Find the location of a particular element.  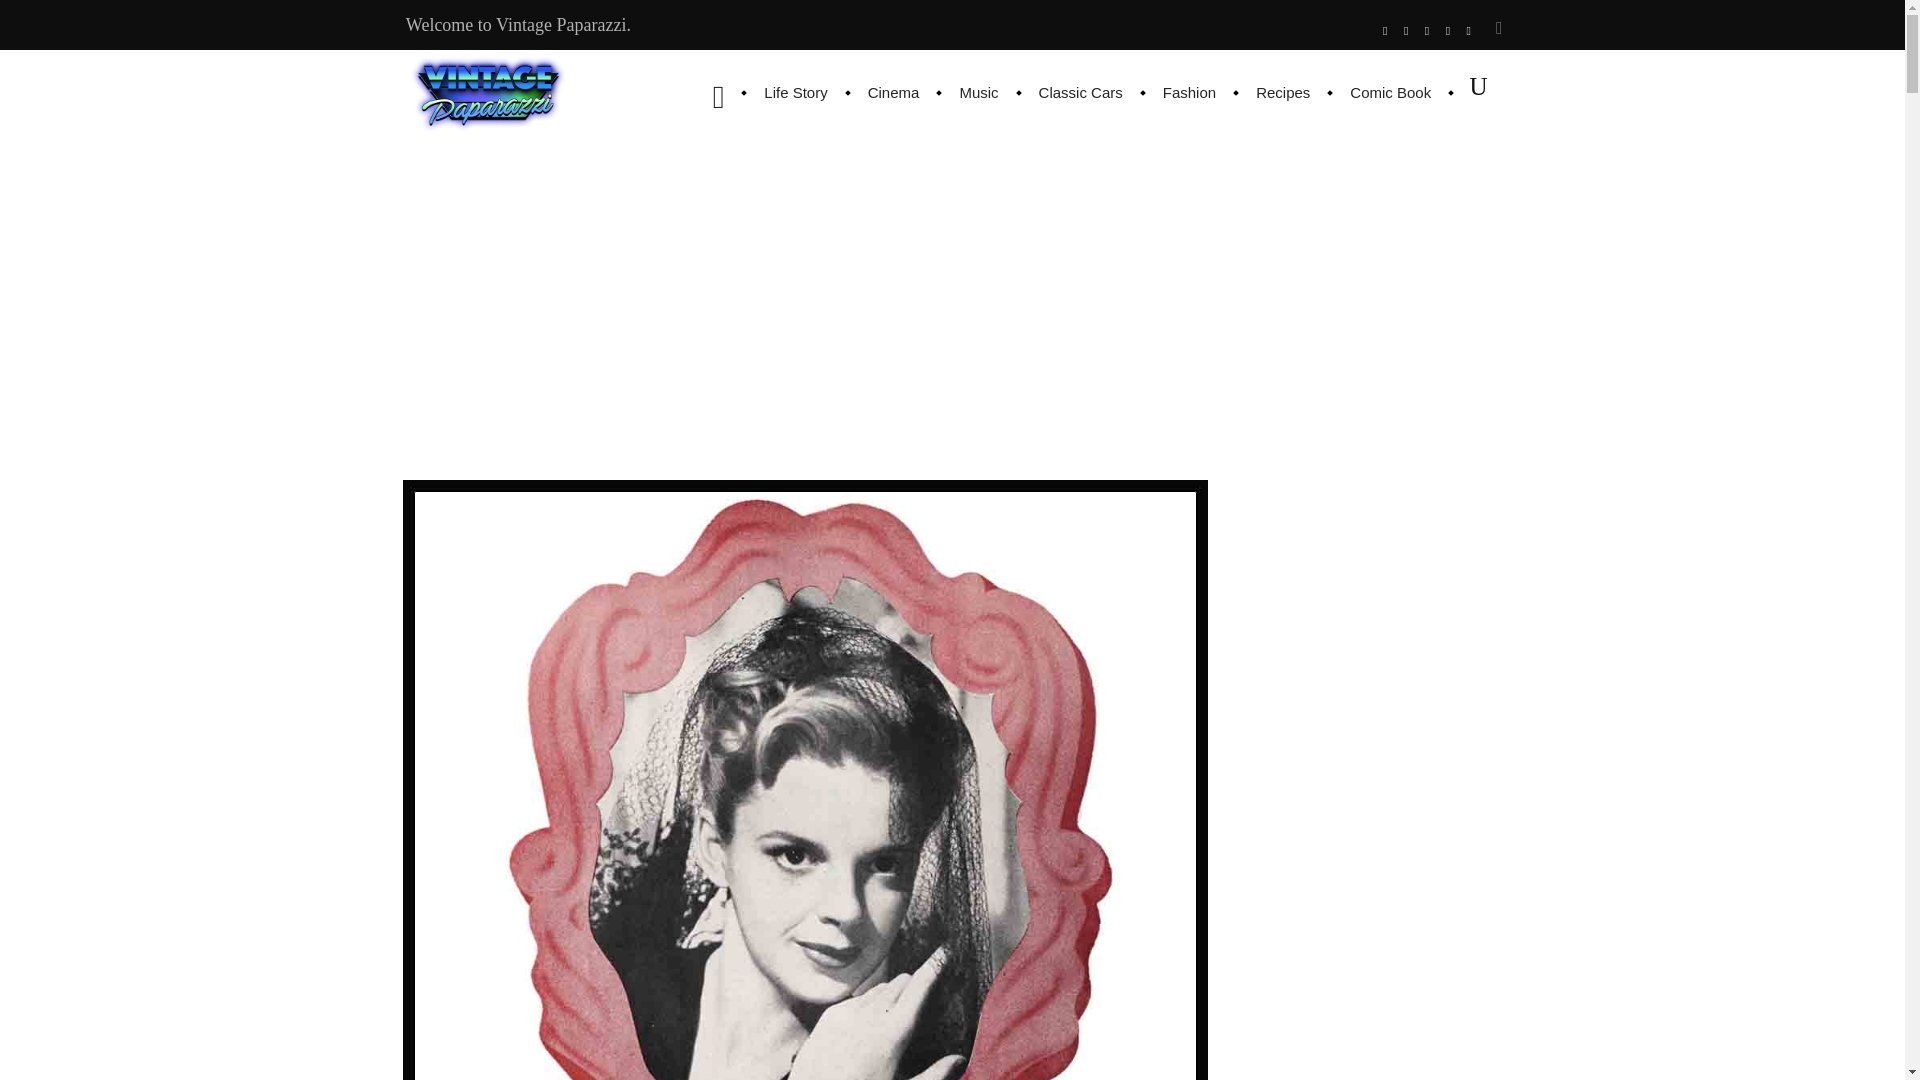

Classic Cars is located at coordinates (1080, 92).